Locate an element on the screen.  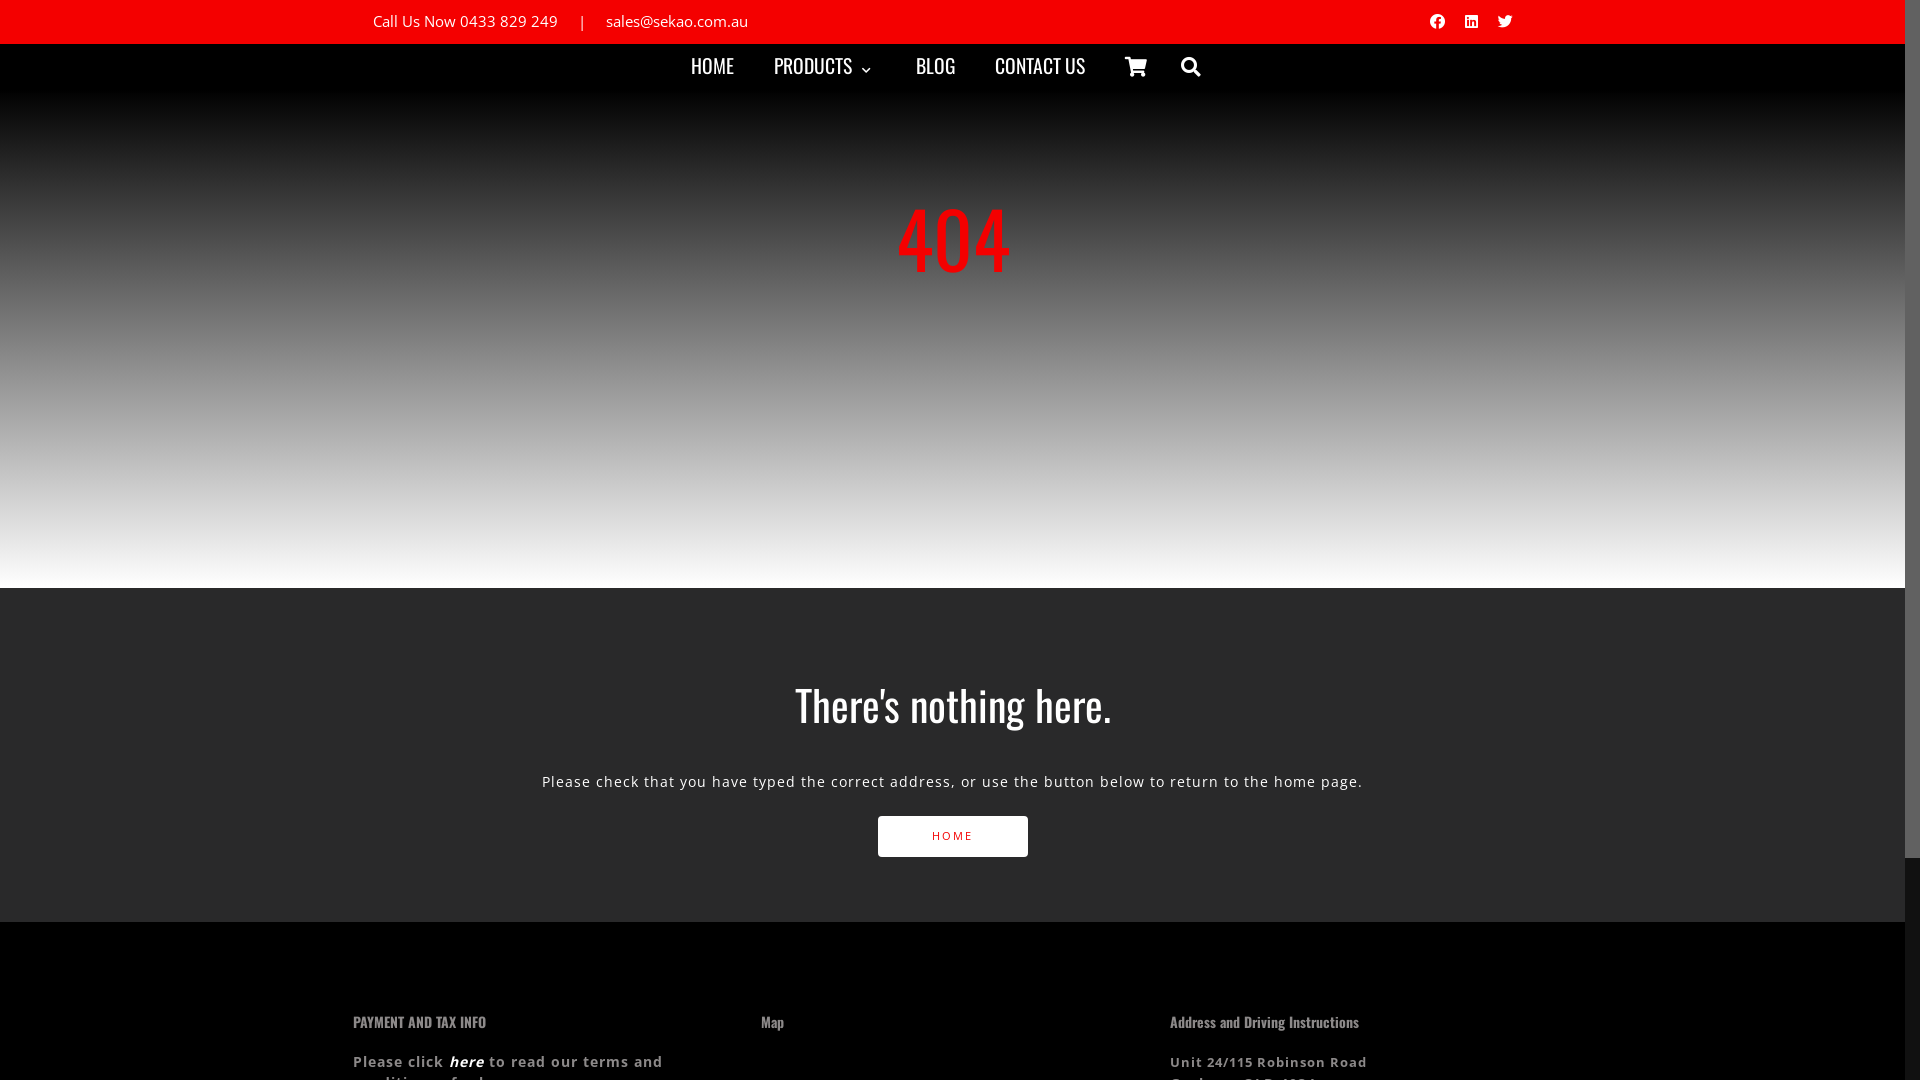
Call Us Now 0433 829 249 is located at coordinates (464, 21).